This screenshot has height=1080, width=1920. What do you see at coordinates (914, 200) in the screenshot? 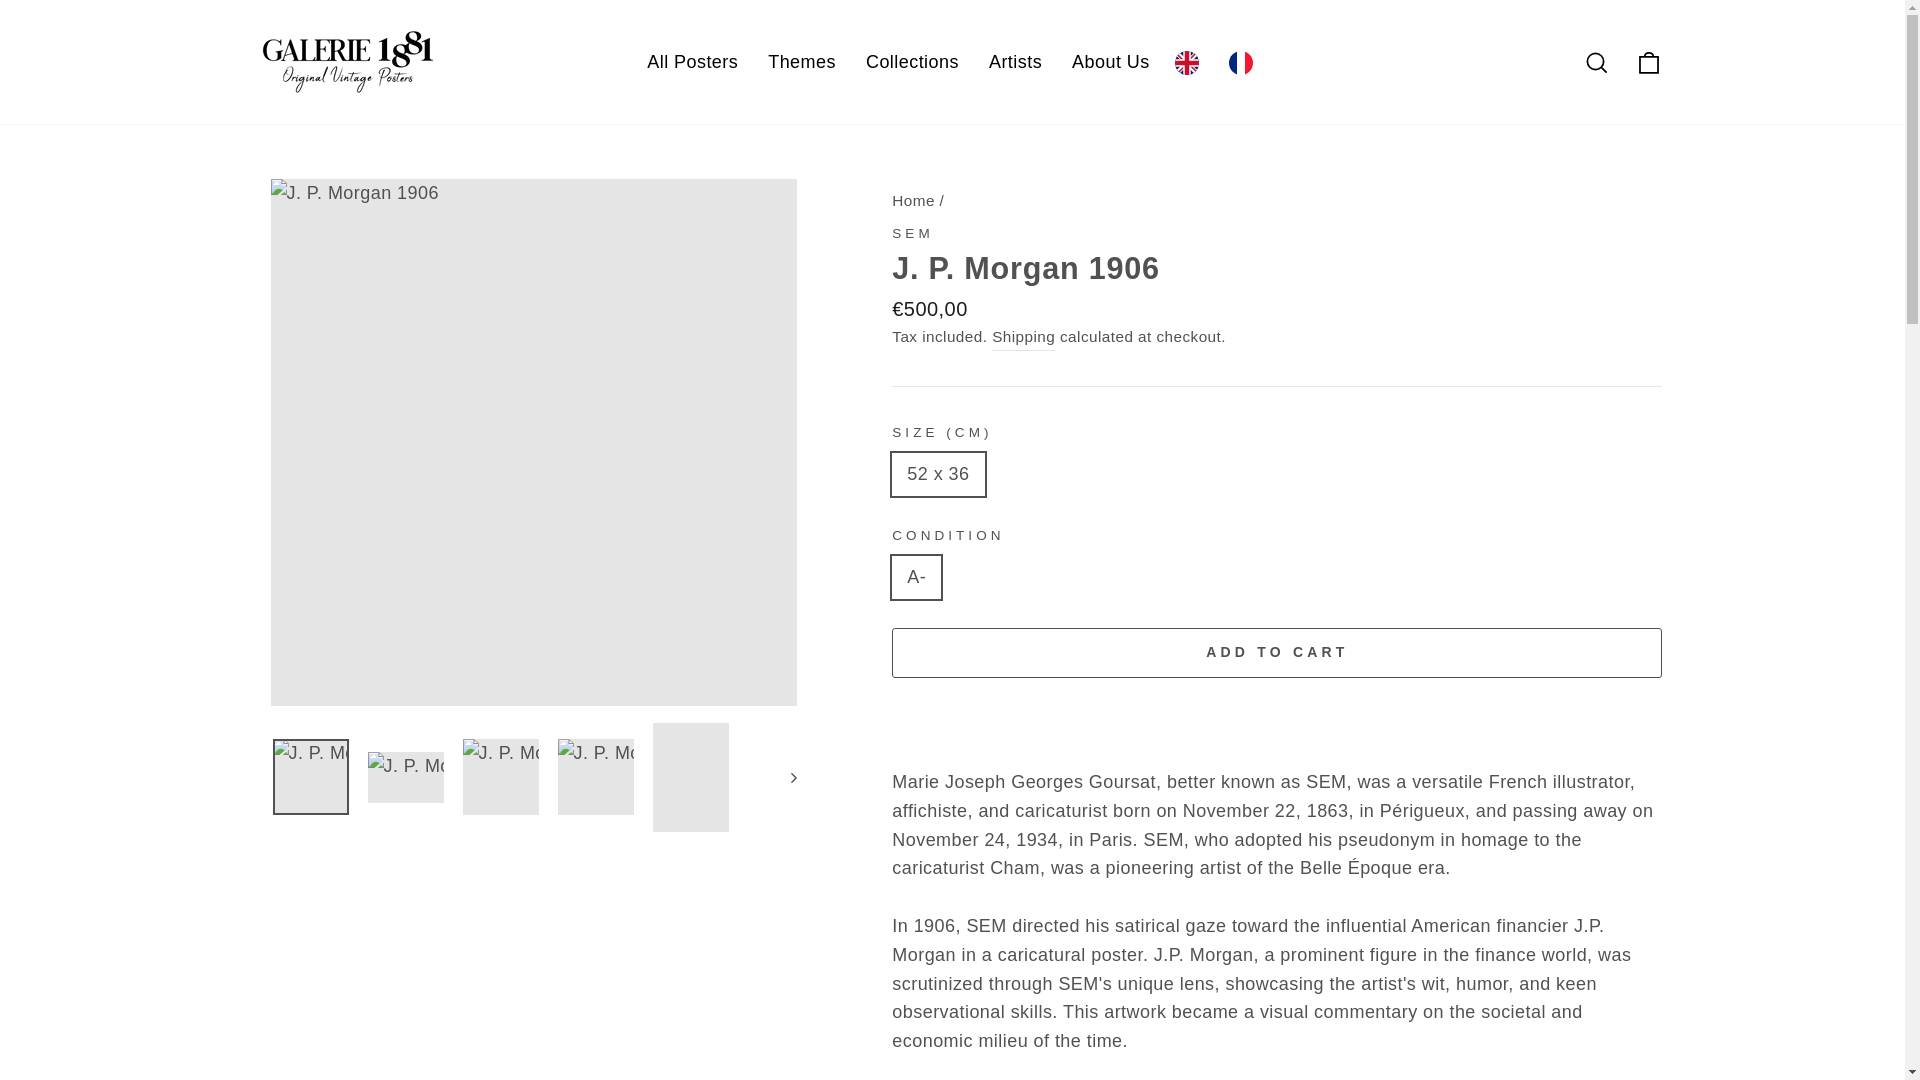
I see `Back to the frontpage` at bounding box center [914, 200].